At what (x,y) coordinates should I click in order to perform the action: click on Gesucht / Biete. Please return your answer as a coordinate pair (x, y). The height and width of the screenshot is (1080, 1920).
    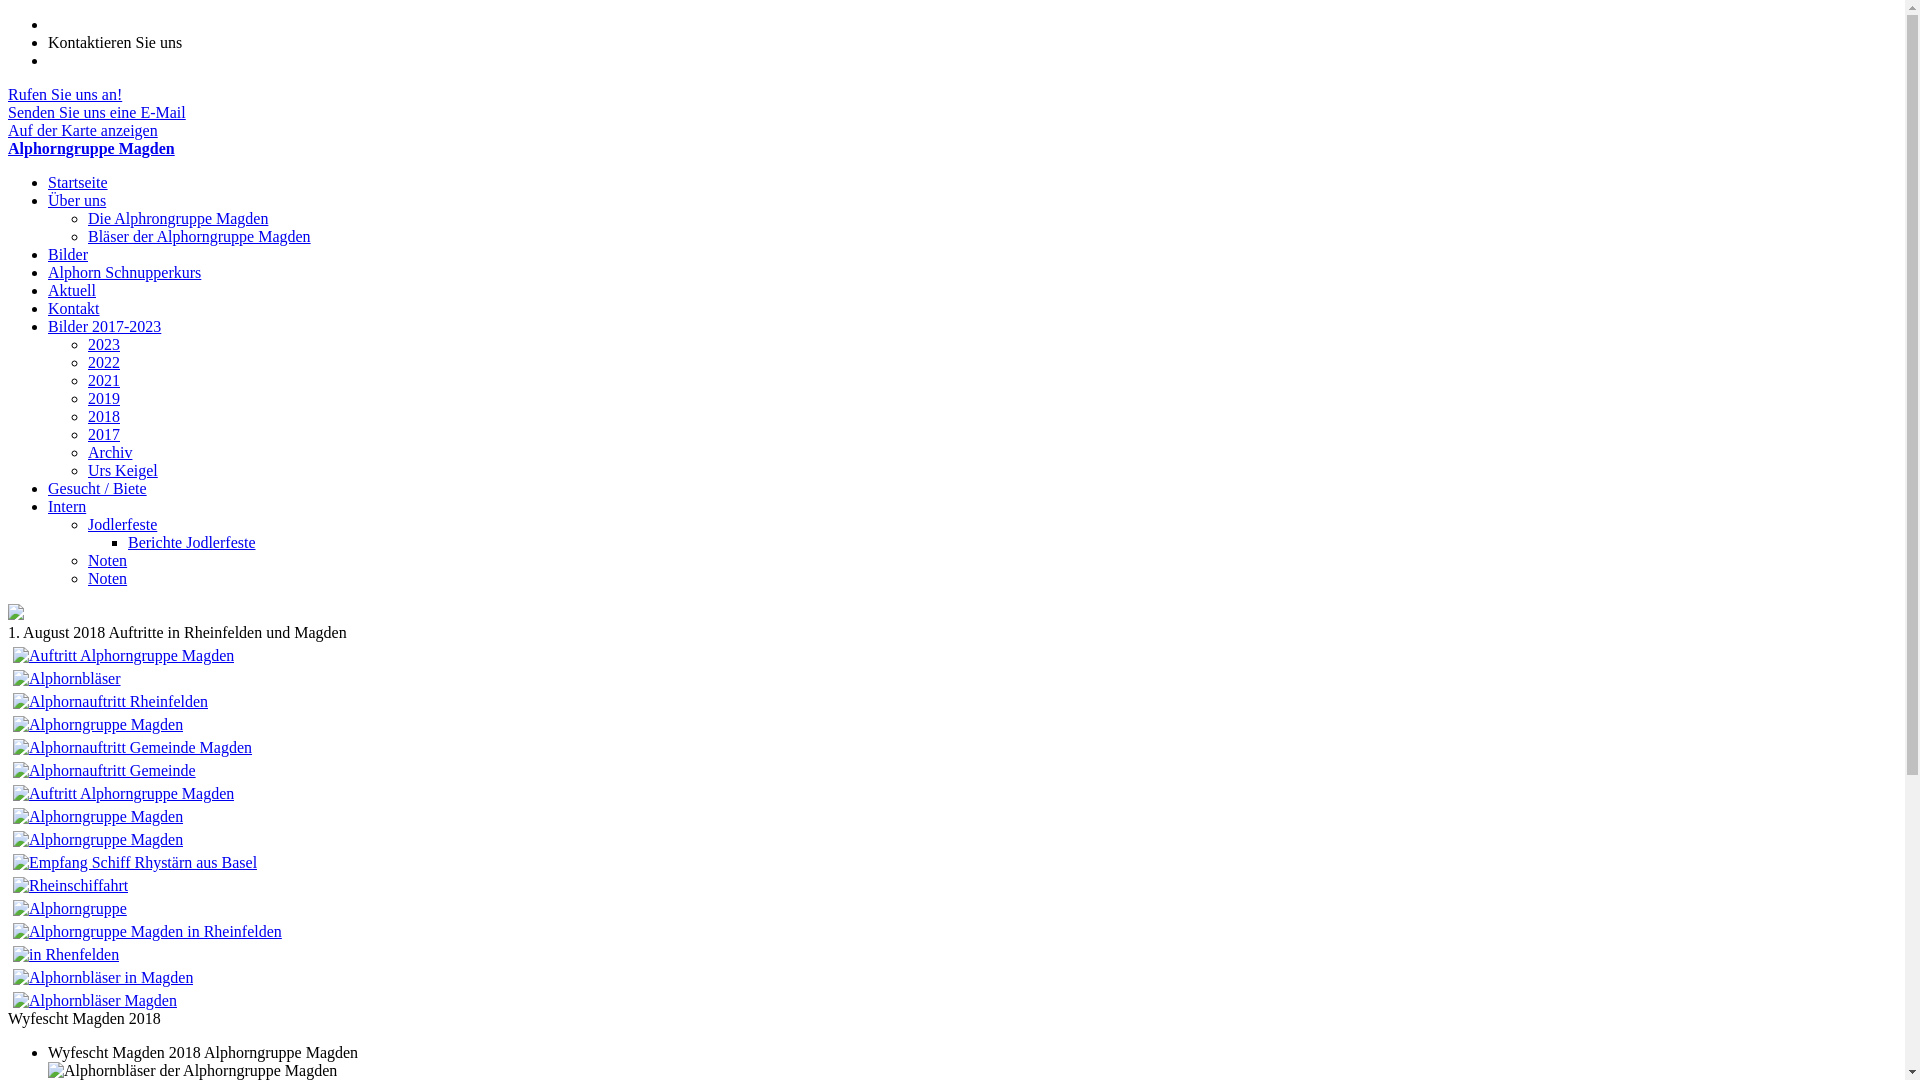
    Looking at the image, I should click on (98, 488).